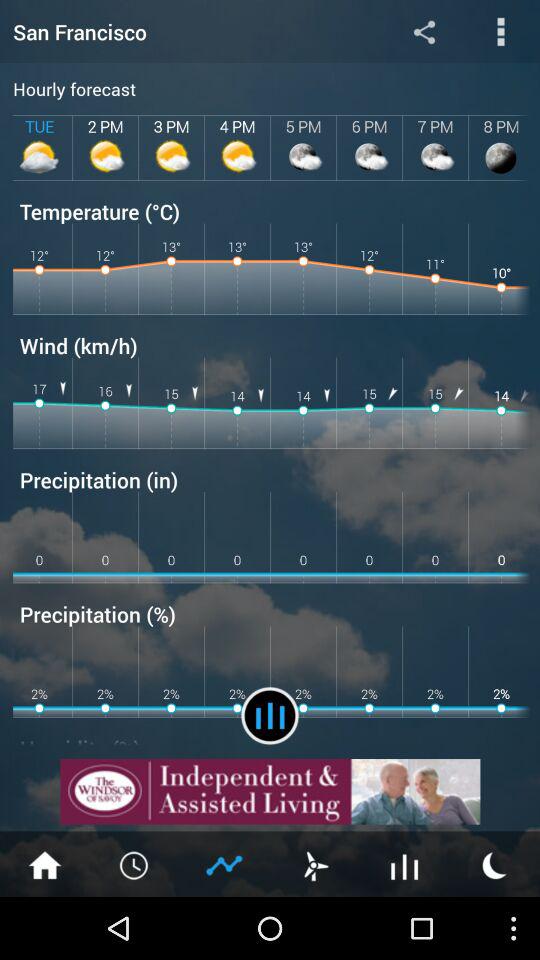  What do you see at coordinates (500, 32) in the screenshot?
I see `menu page` at bounding box center [500, 32].